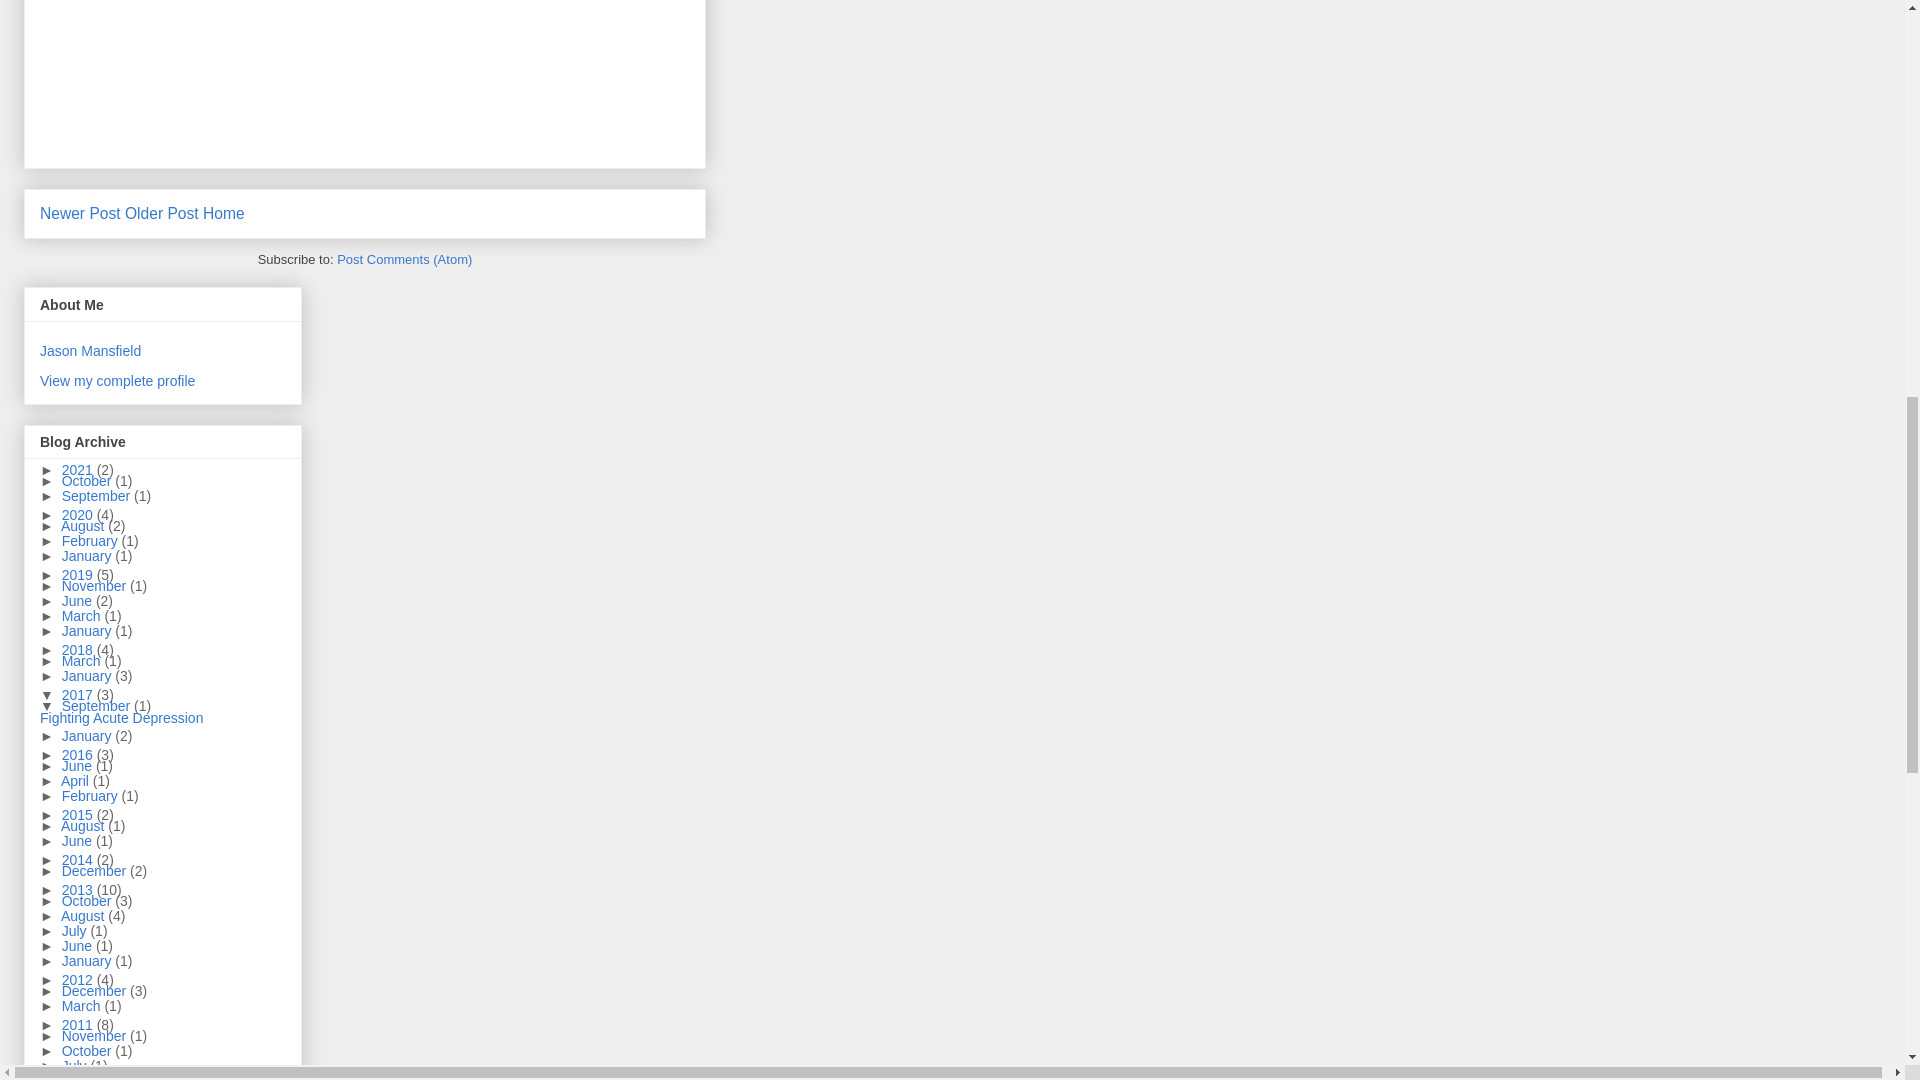 The width and height of the screenshot is (1920, 1080). Describe the element at coordinates (92, 540) in the screenshot. I see `February` at that location.